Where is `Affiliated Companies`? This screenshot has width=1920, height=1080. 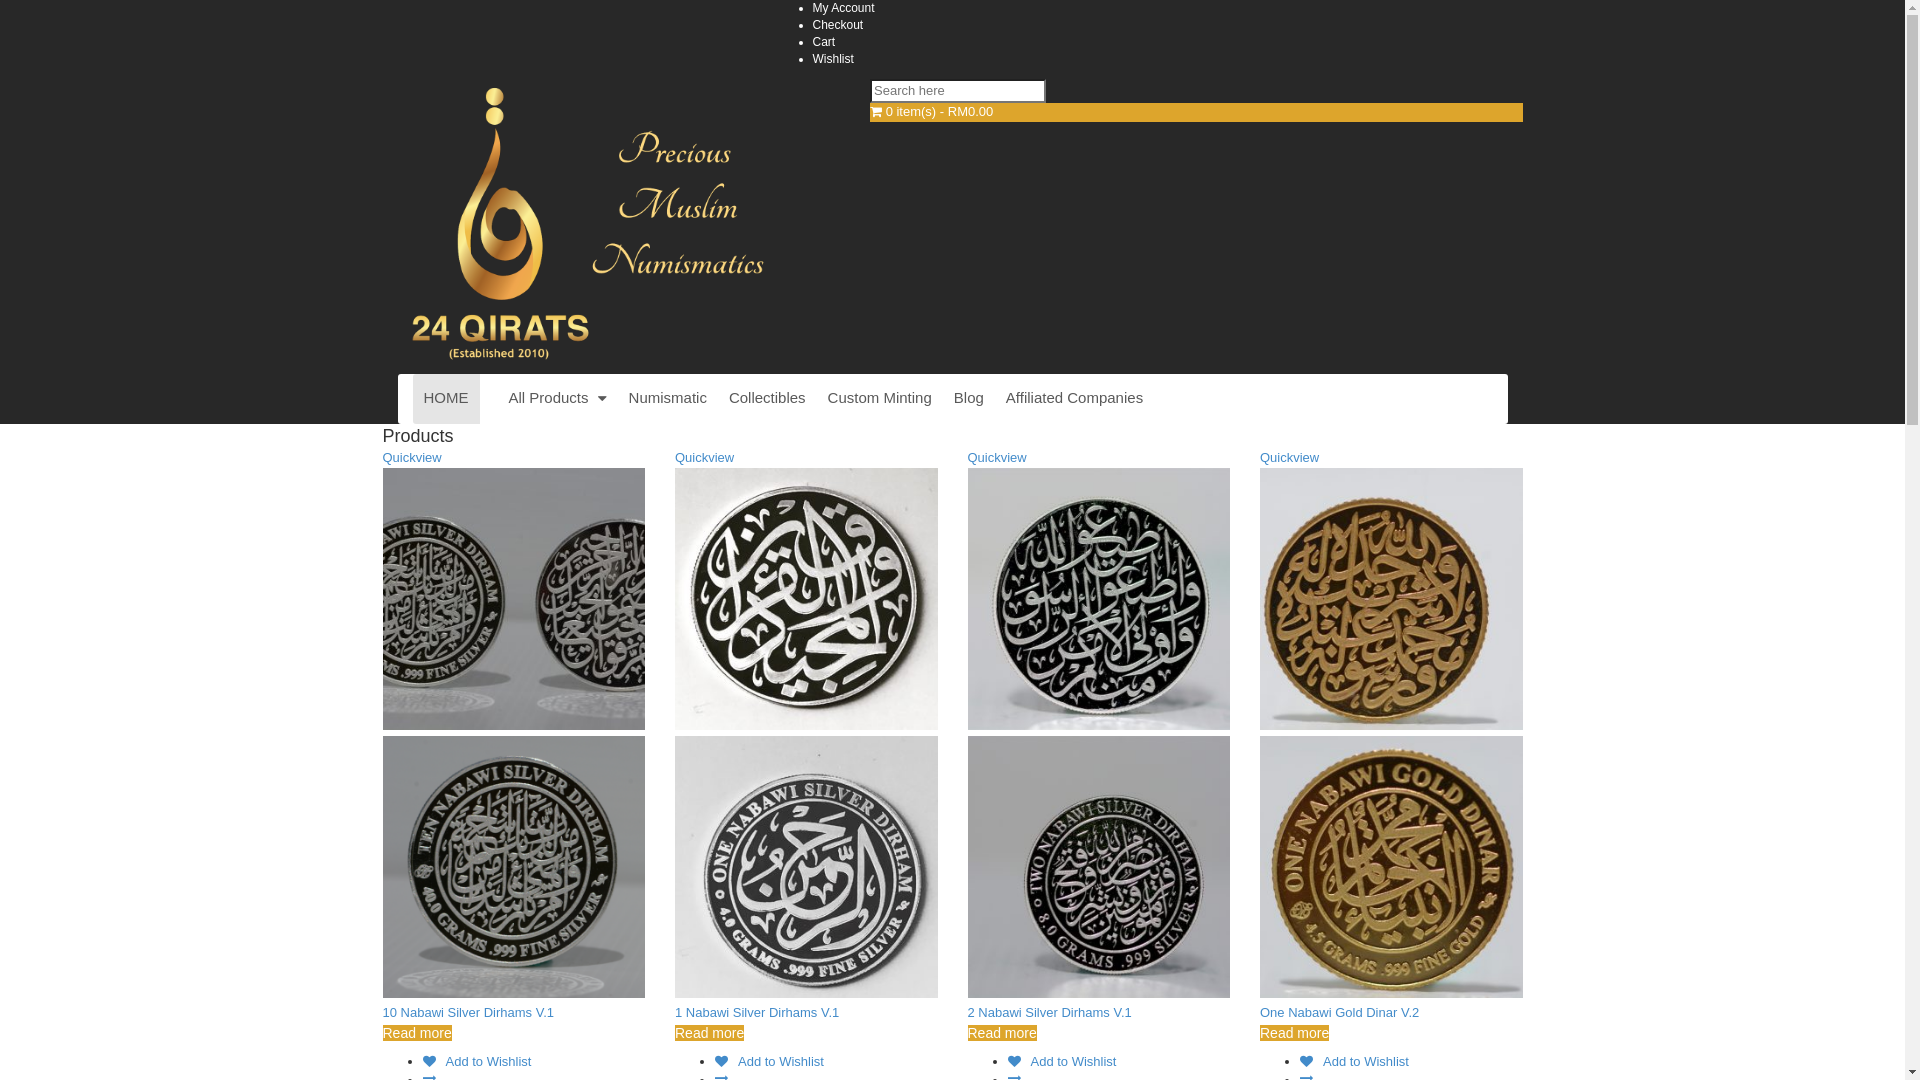
Affiliated Companies is located at coordinates (1074, 398).